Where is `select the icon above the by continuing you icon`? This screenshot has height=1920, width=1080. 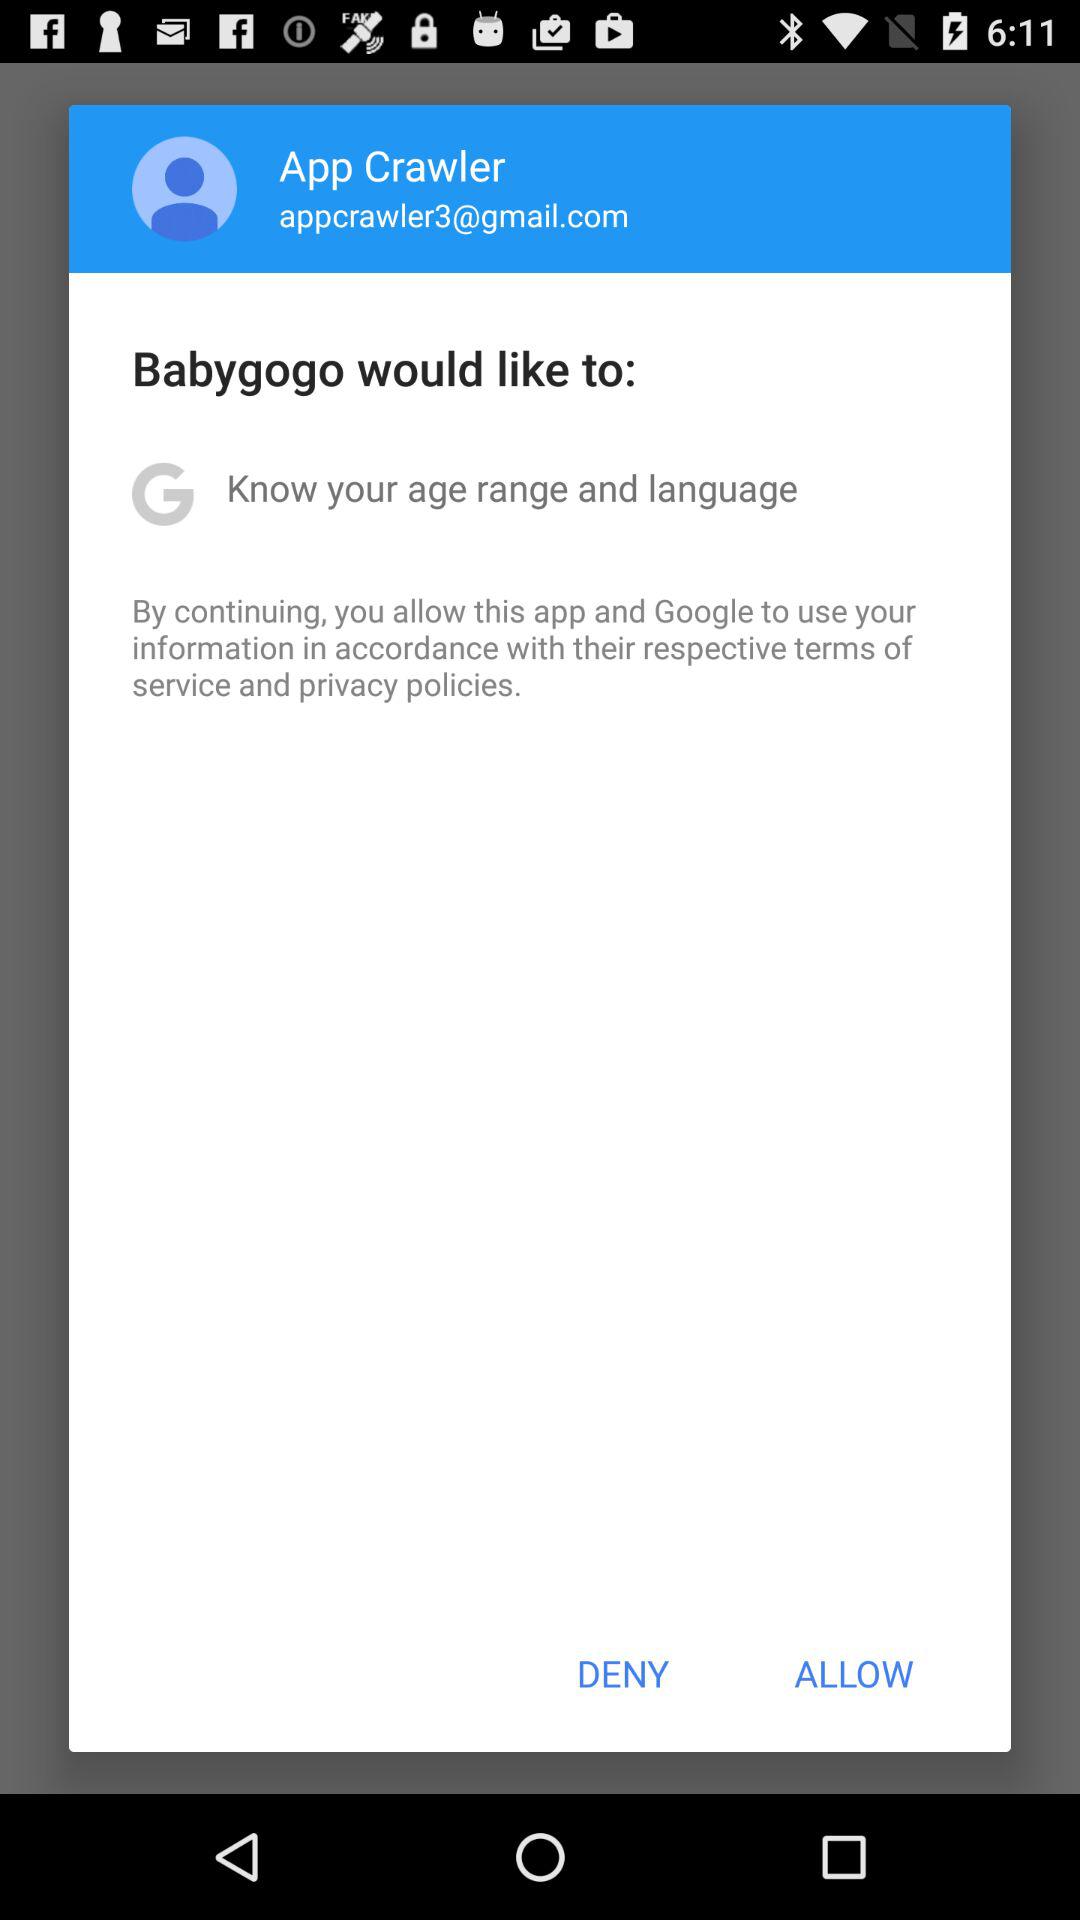 select the icon above the by continuing you icon is located at coordinates (512, 487).